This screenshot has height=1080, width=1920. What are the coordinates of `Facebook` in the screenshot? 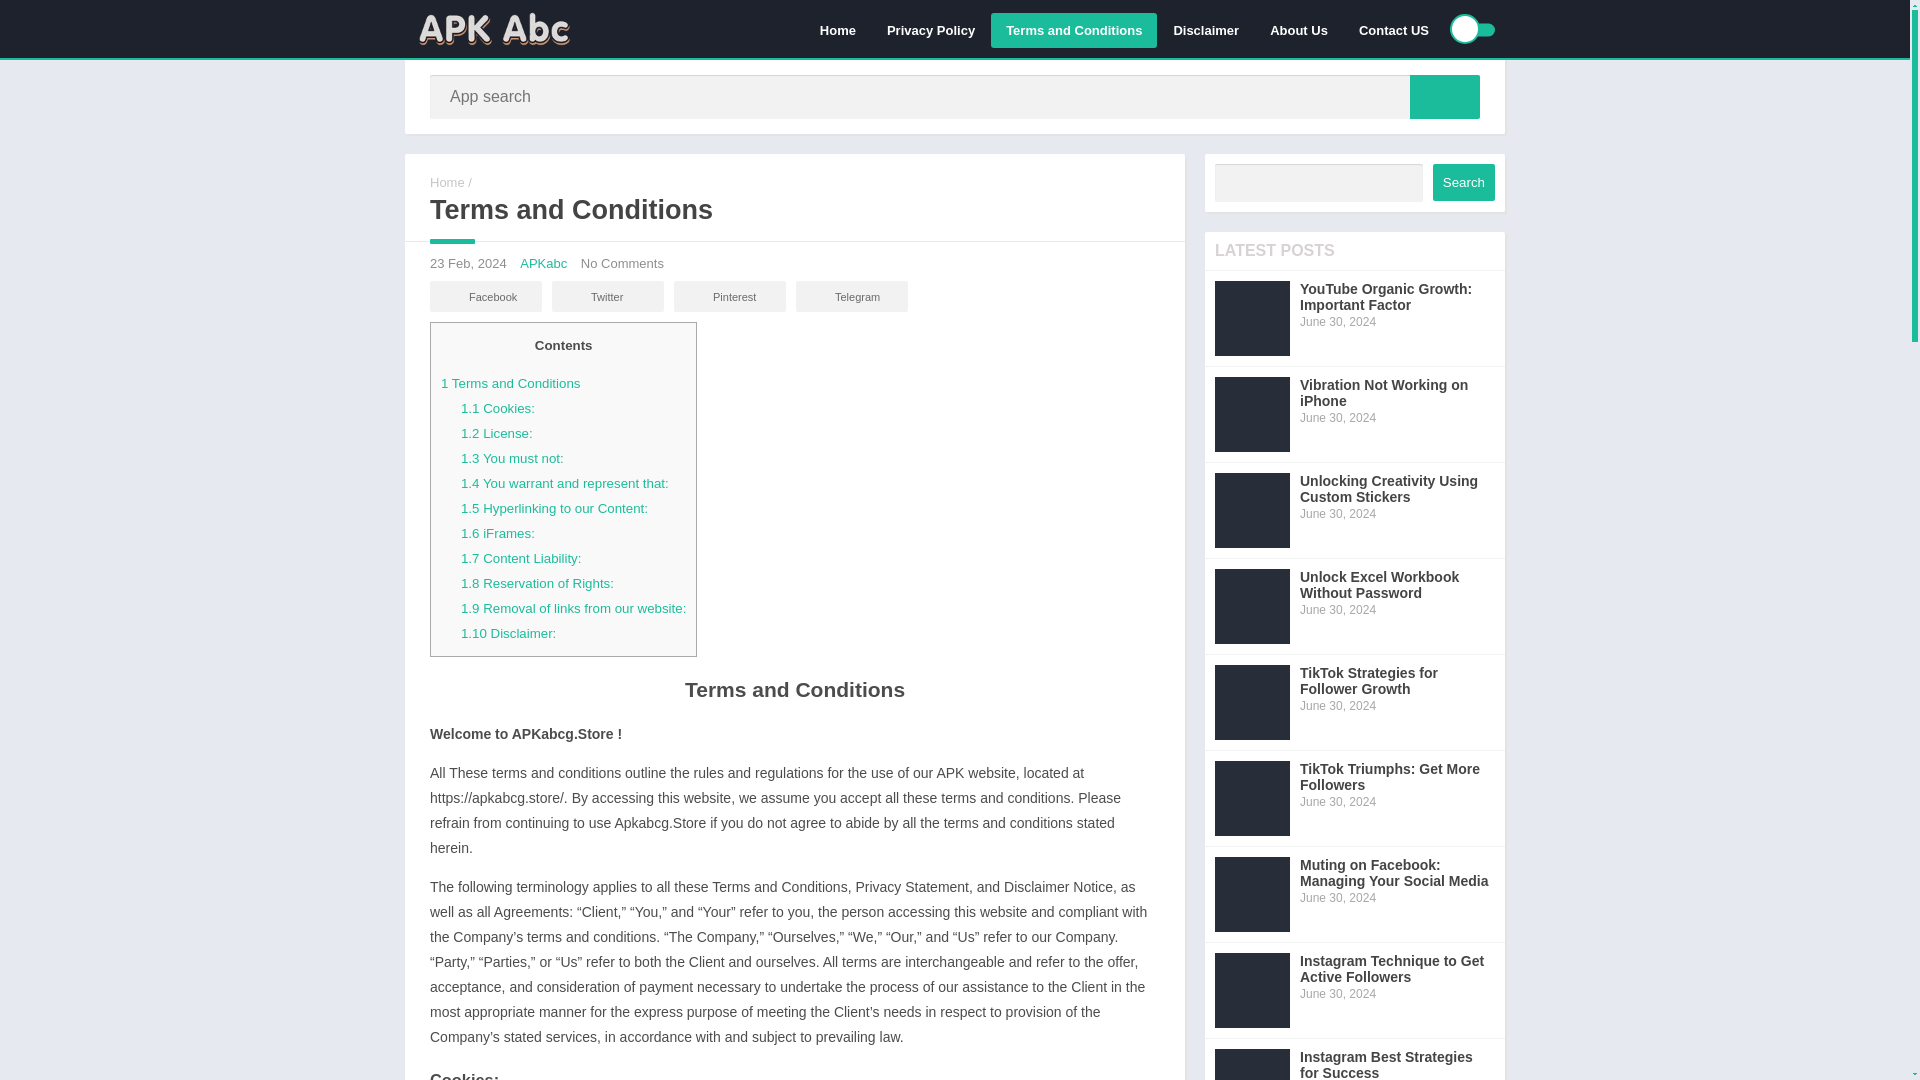 It's located at (486, 296).